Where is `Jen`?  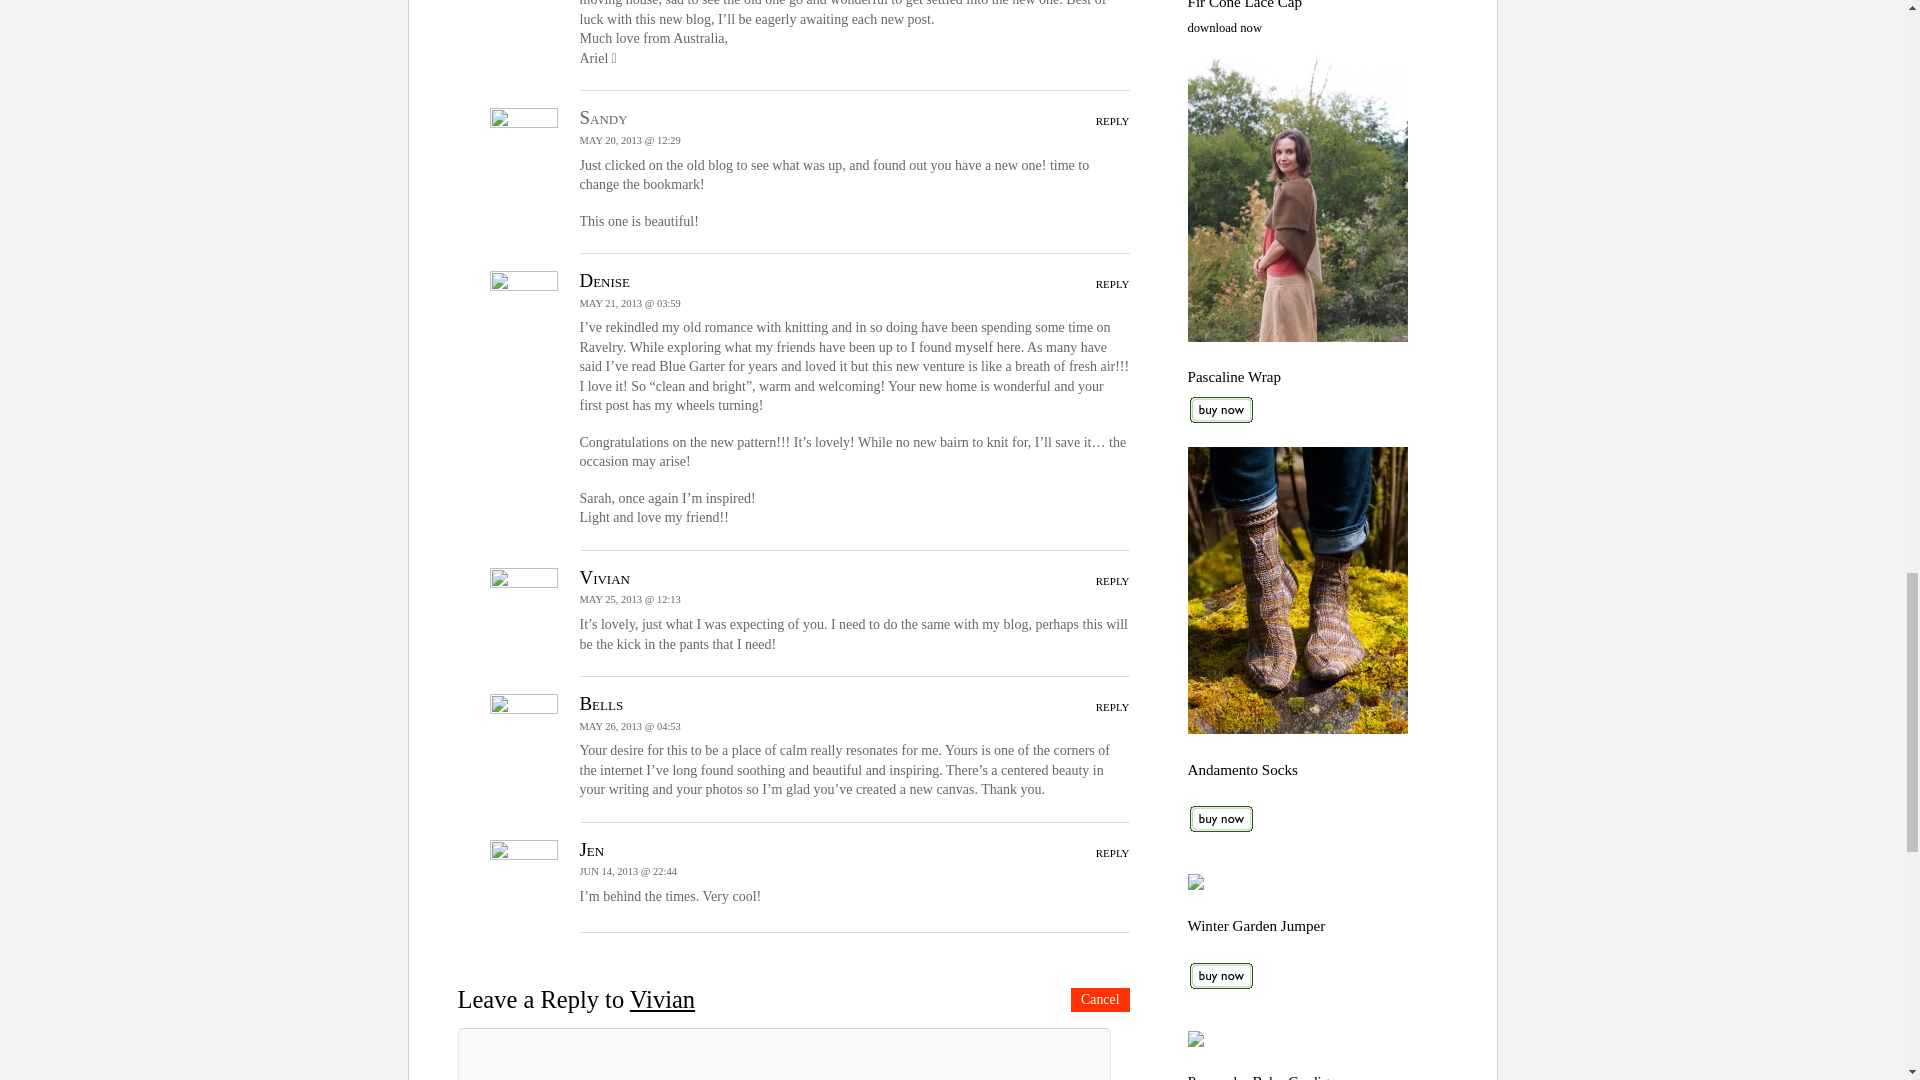 Jen is located at coordinates (592, 849).